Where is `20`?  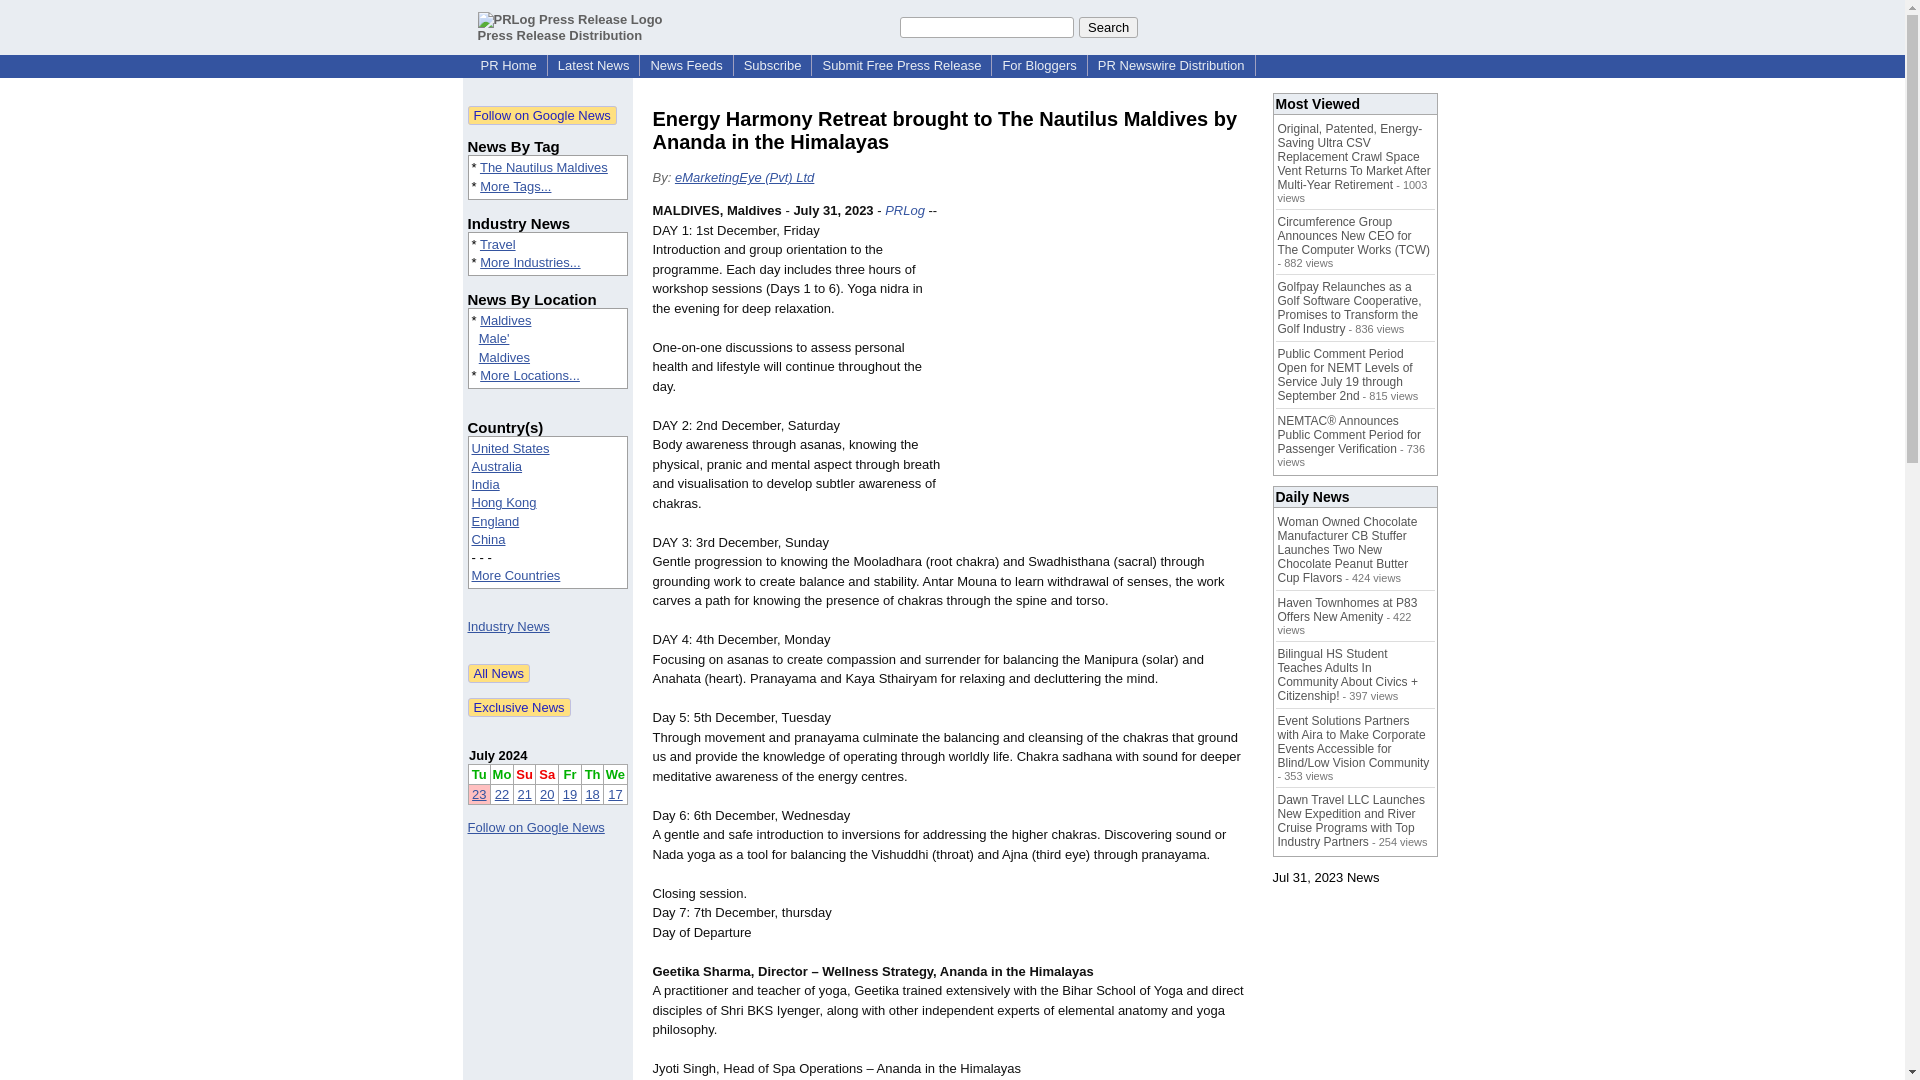
20 is located at coordinates (546, 794).